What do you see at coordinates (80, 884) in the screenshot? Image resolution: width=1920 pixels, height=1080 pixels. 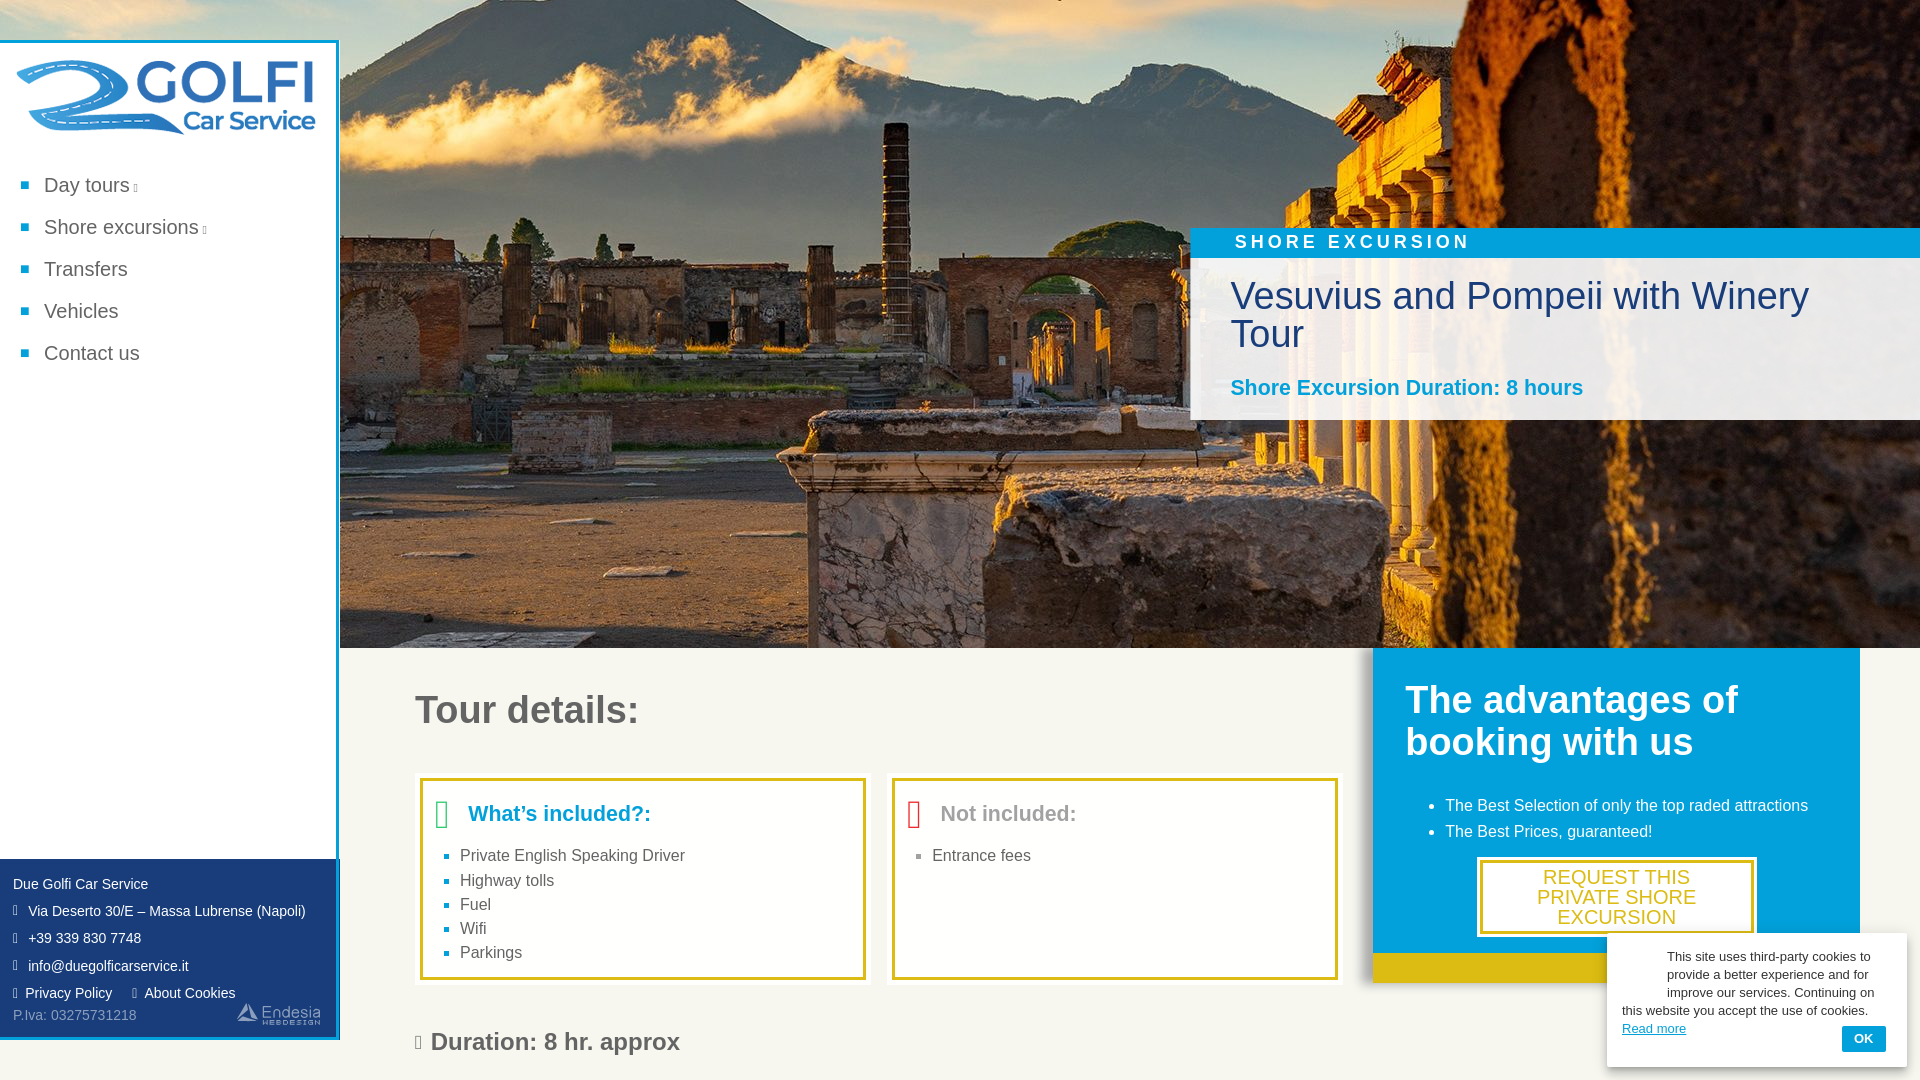 I see `Due Golfi Car Service` at bounding box center [80, 884].